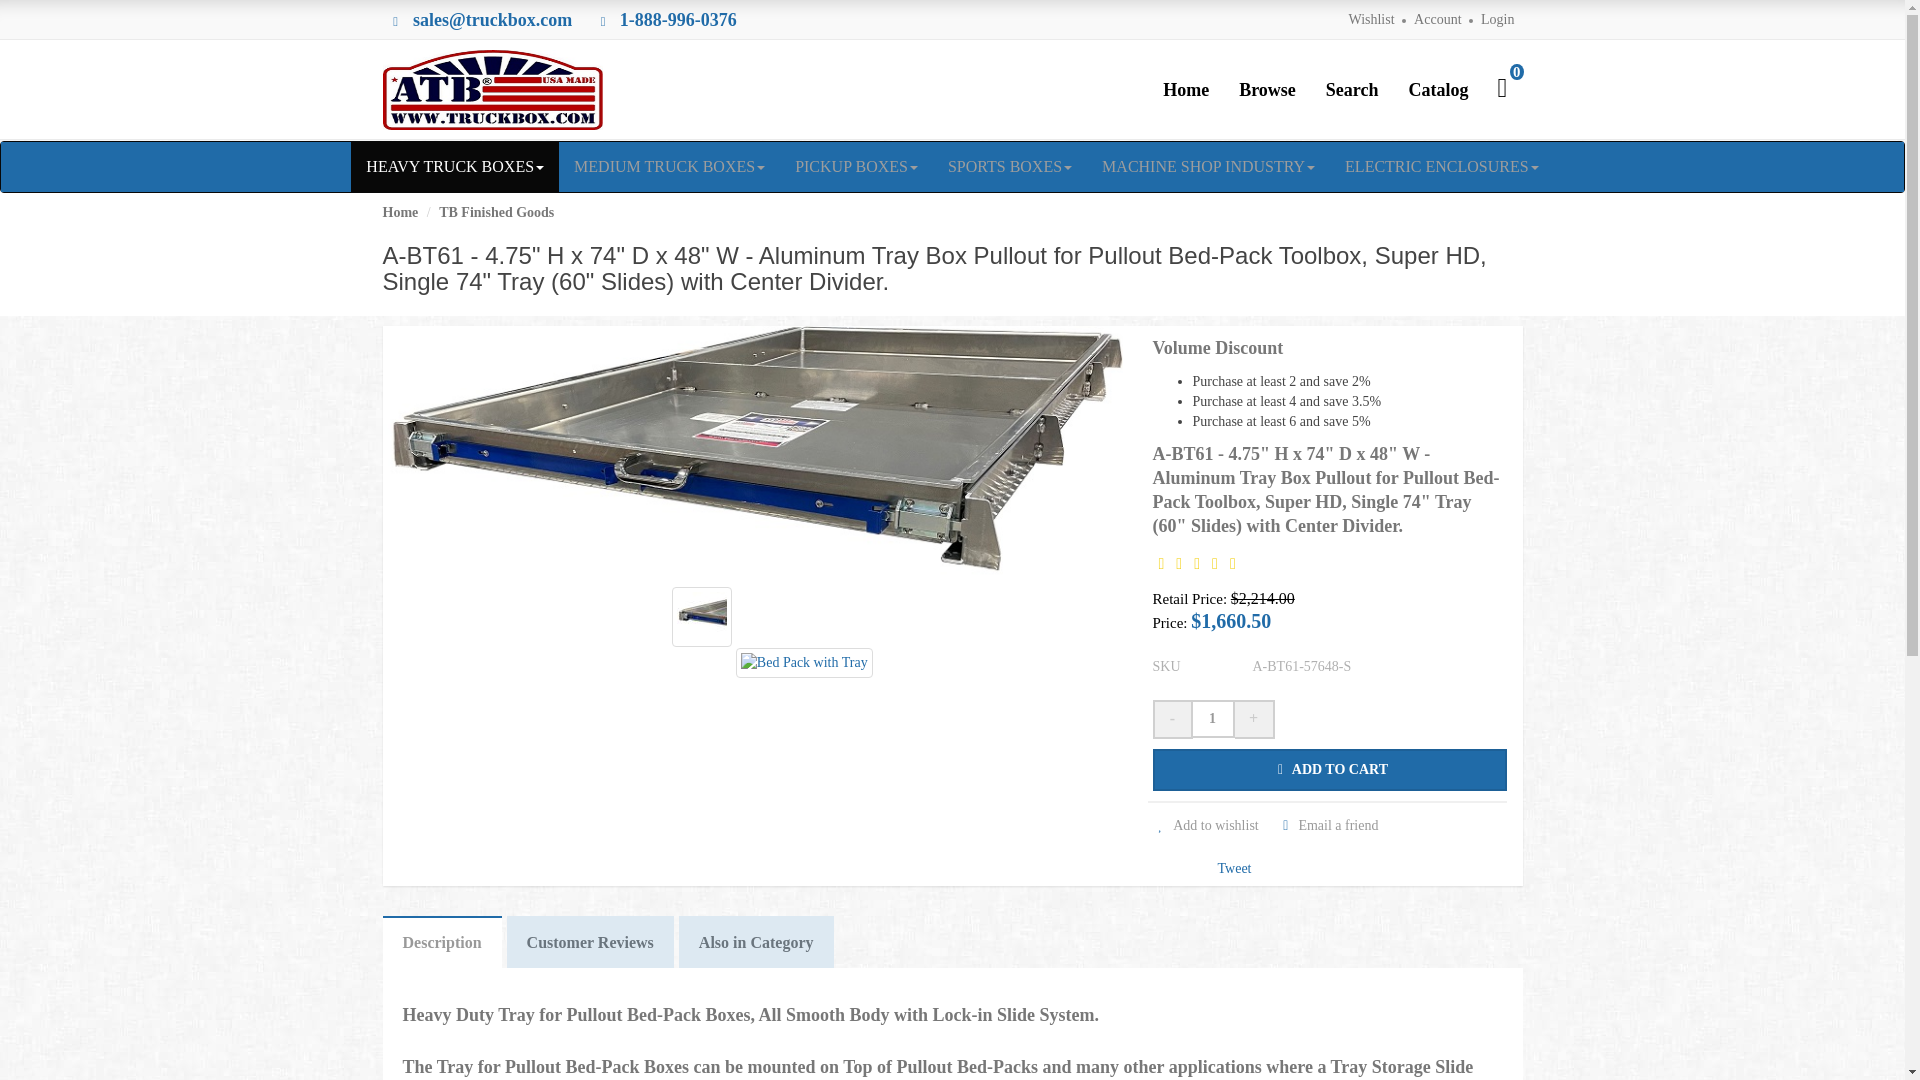 This screenshot has width=1920, height=1080. Describe the element at coordinates (665, 22) in the screenshot. I see `1-888-996-0` at that location.